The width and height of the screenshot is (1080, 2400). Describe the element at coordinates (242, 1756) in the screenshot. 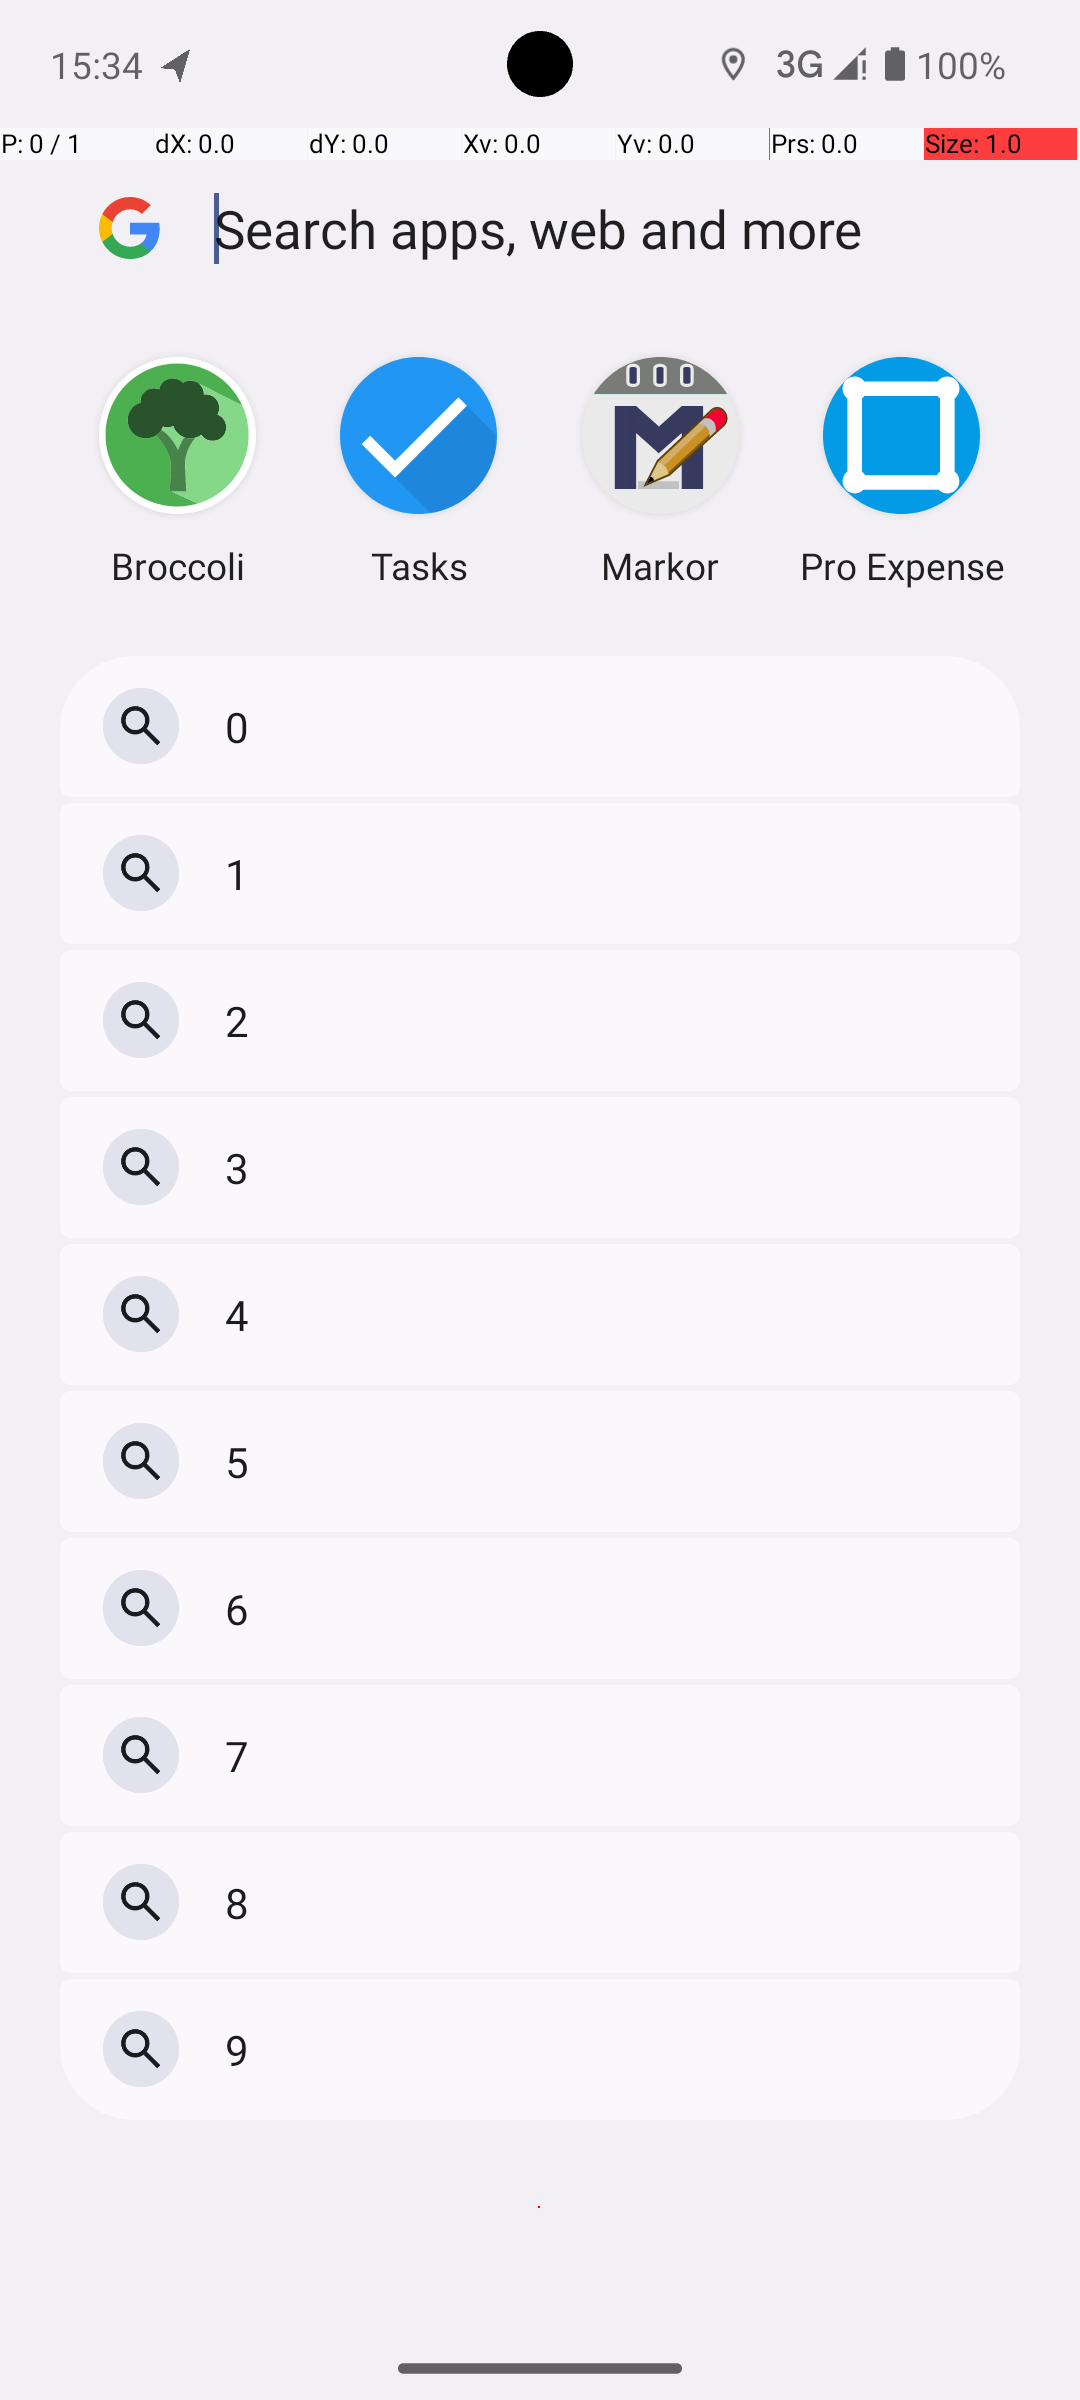

I see `7` at that location.